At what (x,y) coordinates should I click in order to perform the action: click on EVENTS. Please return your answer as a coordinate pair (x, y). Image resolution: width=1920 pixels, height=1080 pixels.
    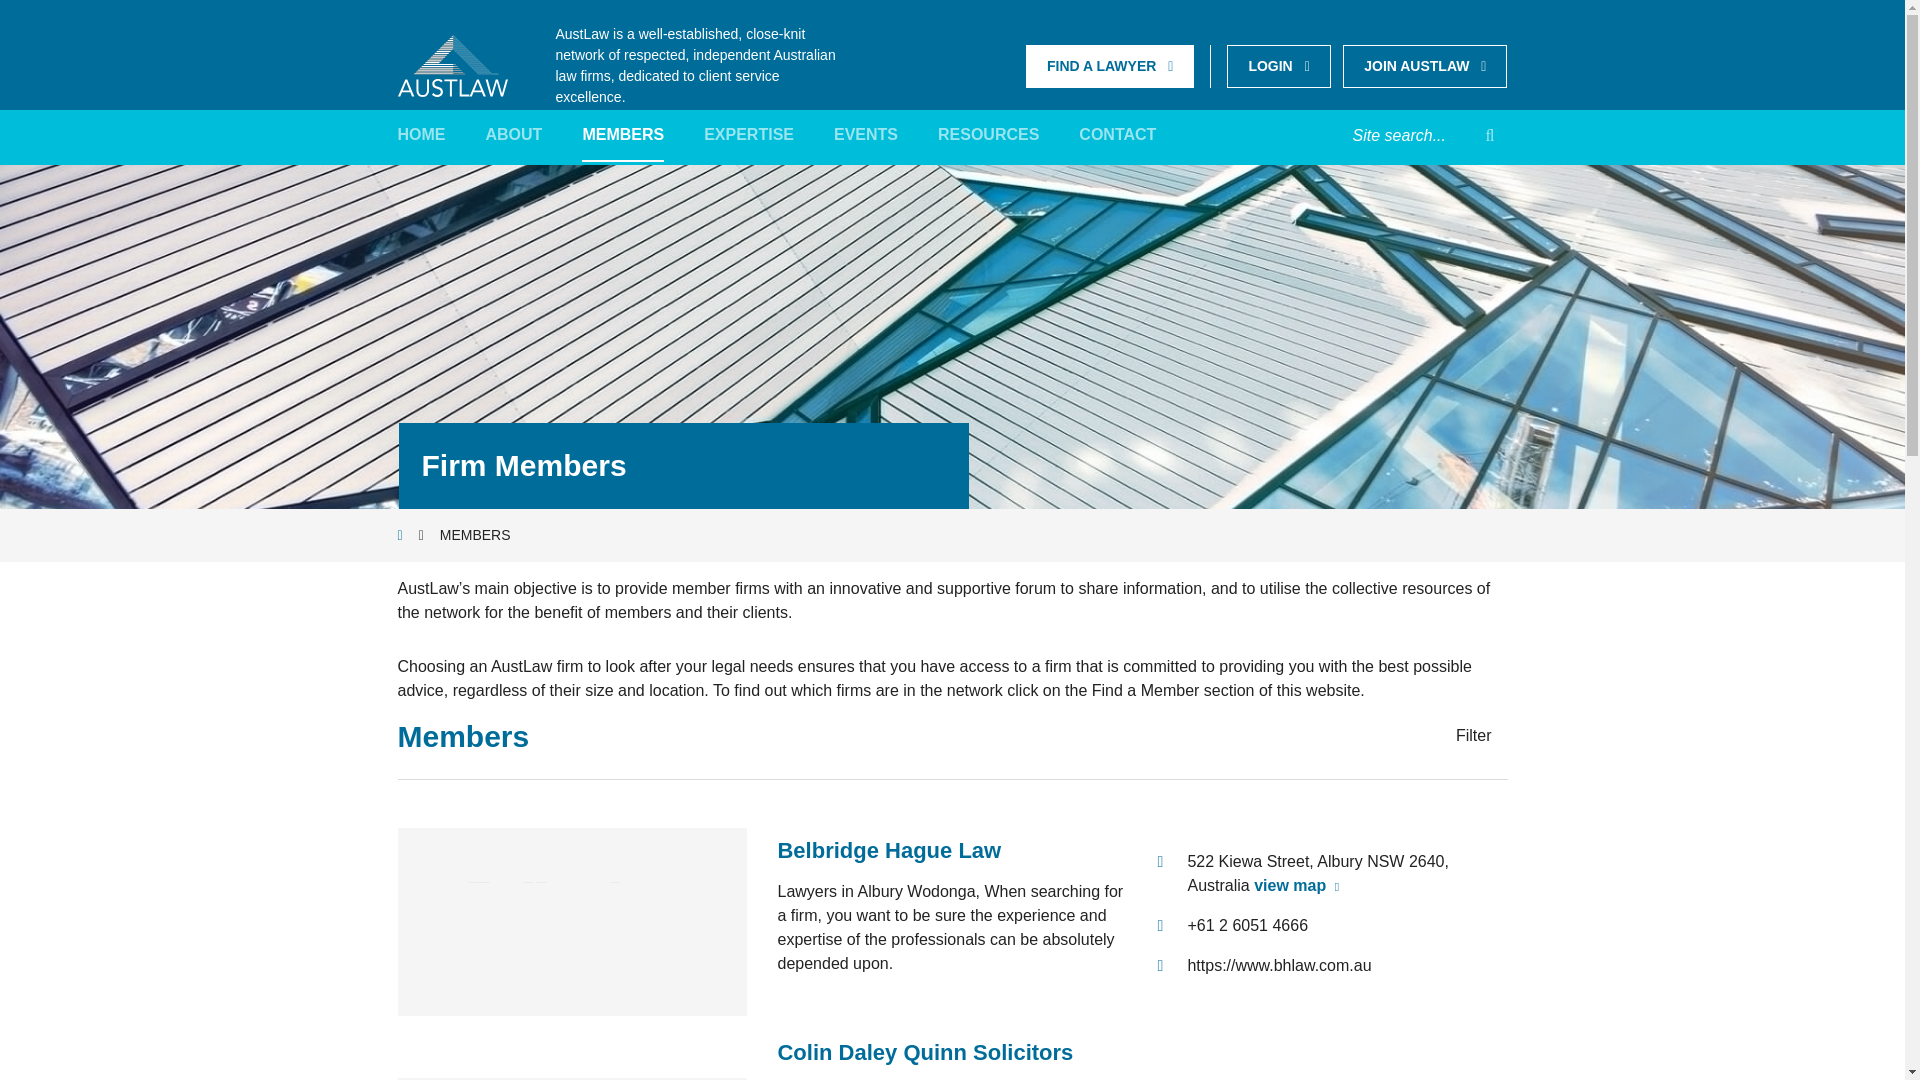
    Looking at the image, I should click on (866, 136).